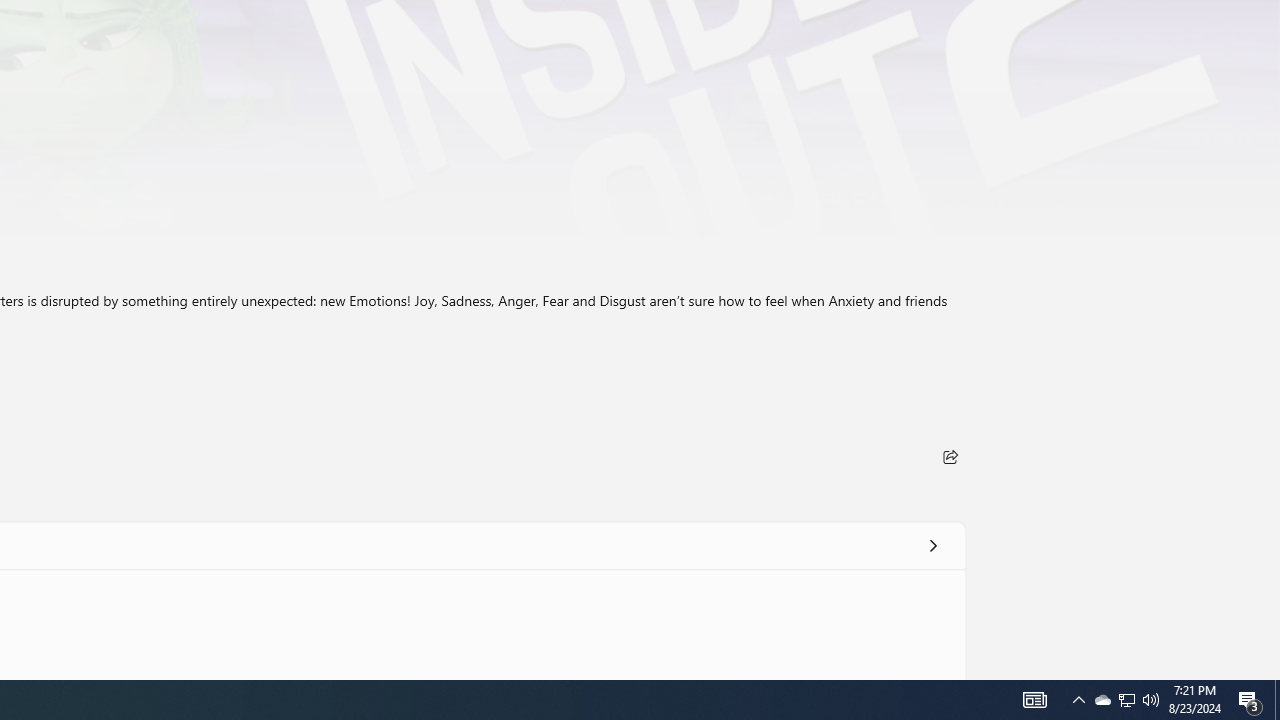 This screenshot has height=720, width=1280. I want to click on Share, so click(950, 456).